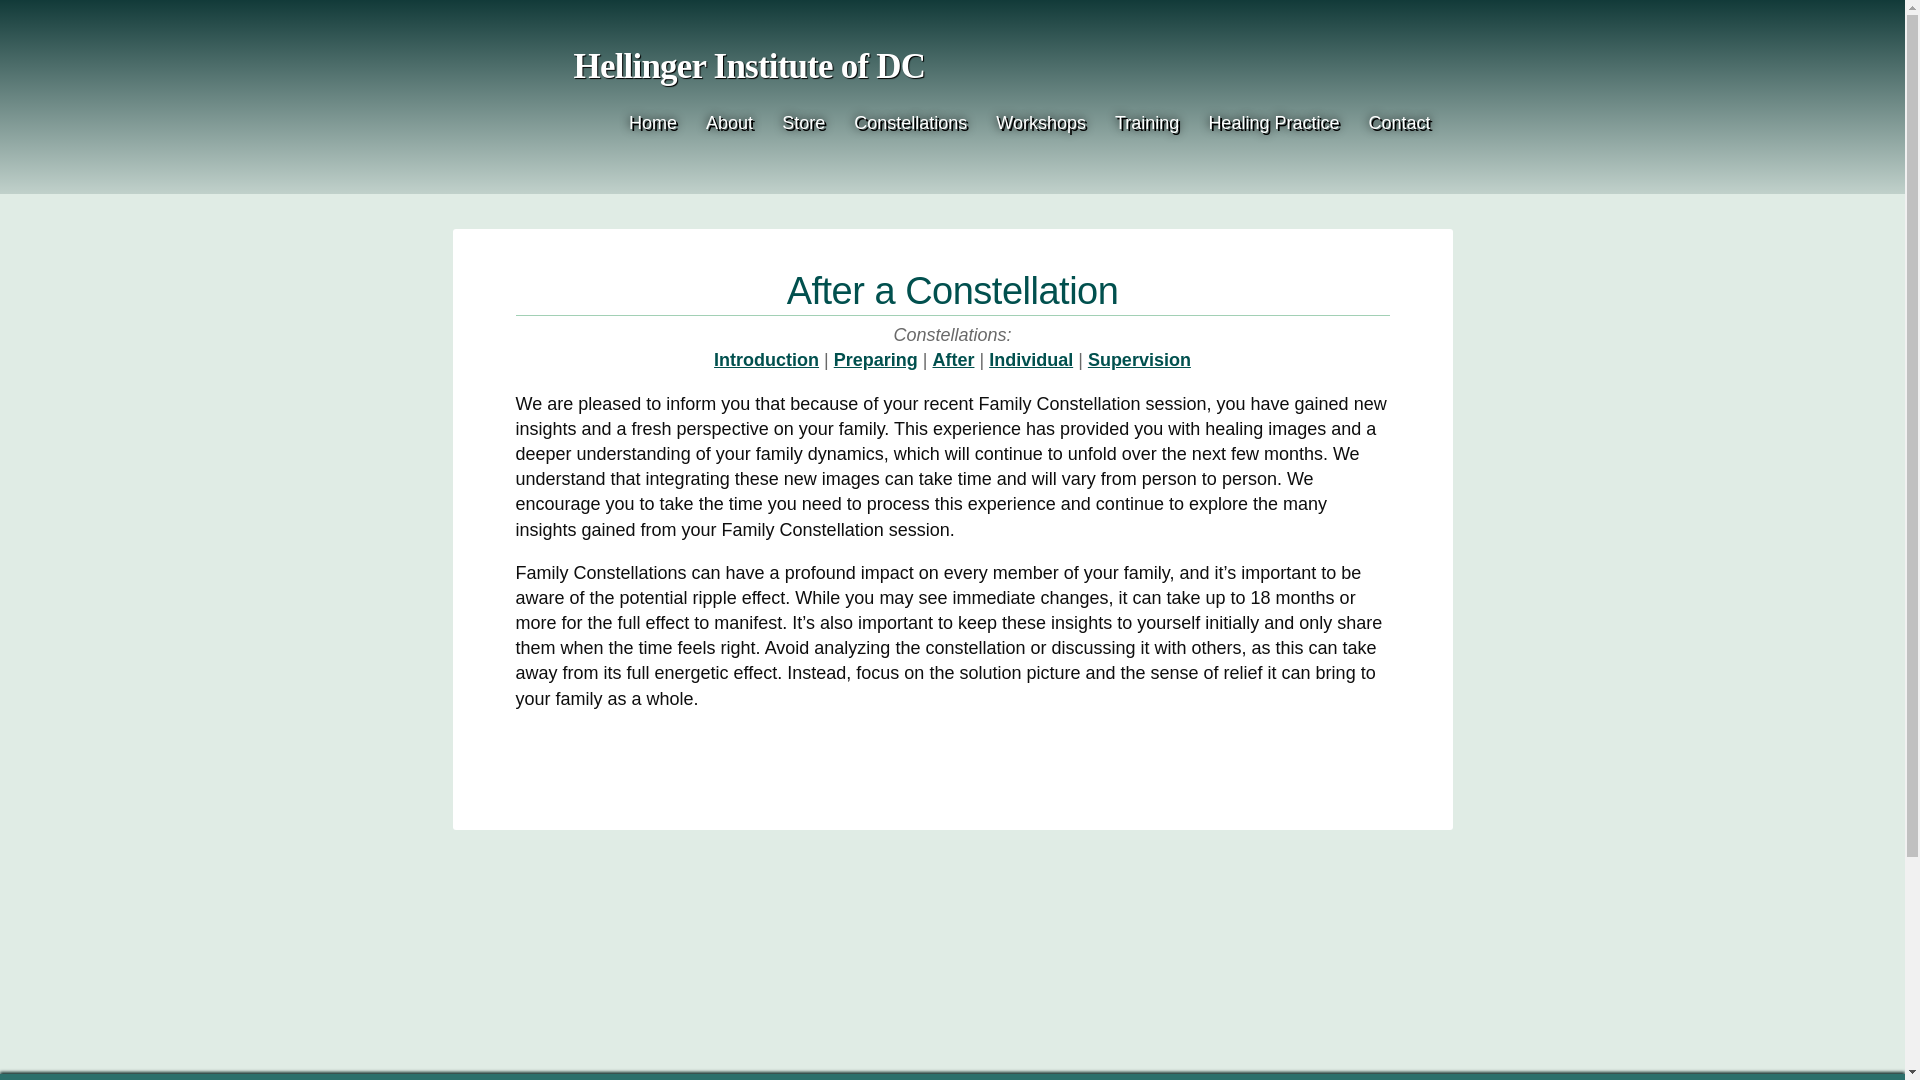  I want to click on Supervision, so click(1139, 360).